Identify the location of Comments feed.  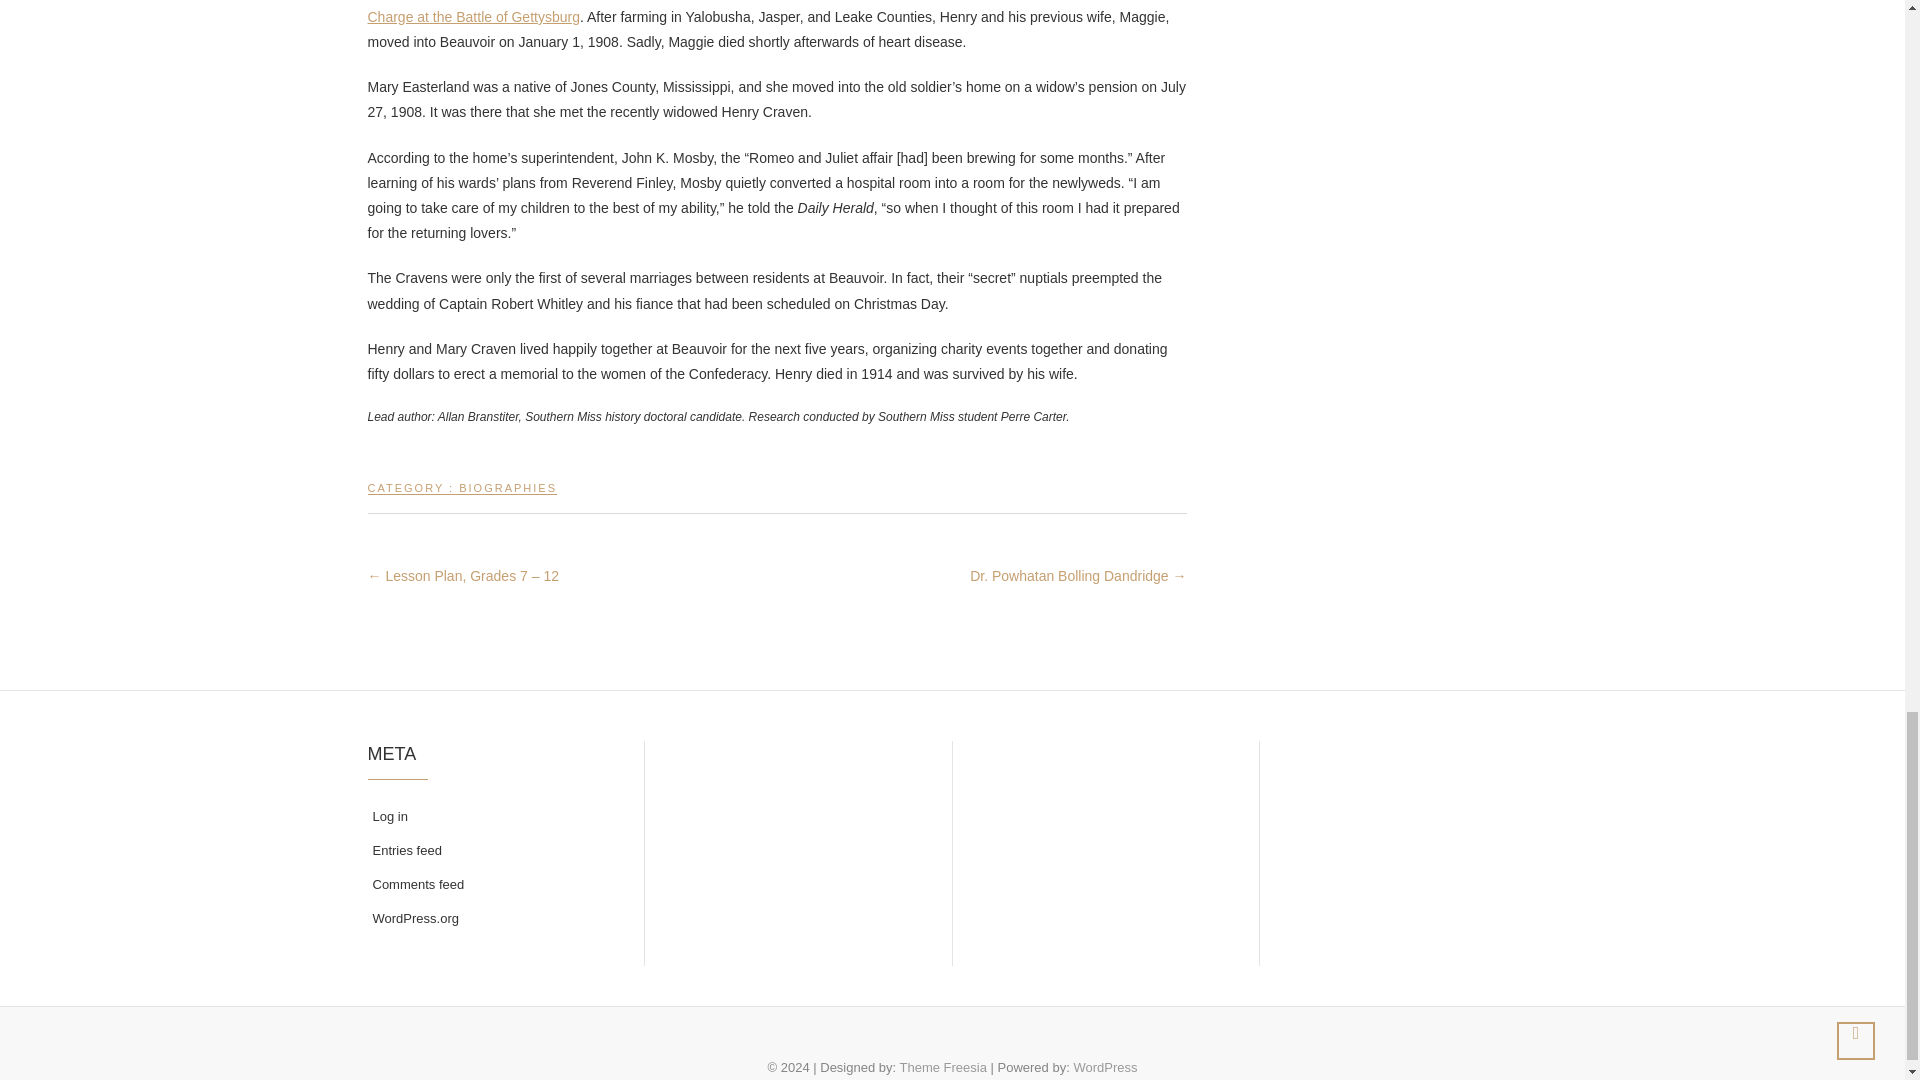
(493, 884).